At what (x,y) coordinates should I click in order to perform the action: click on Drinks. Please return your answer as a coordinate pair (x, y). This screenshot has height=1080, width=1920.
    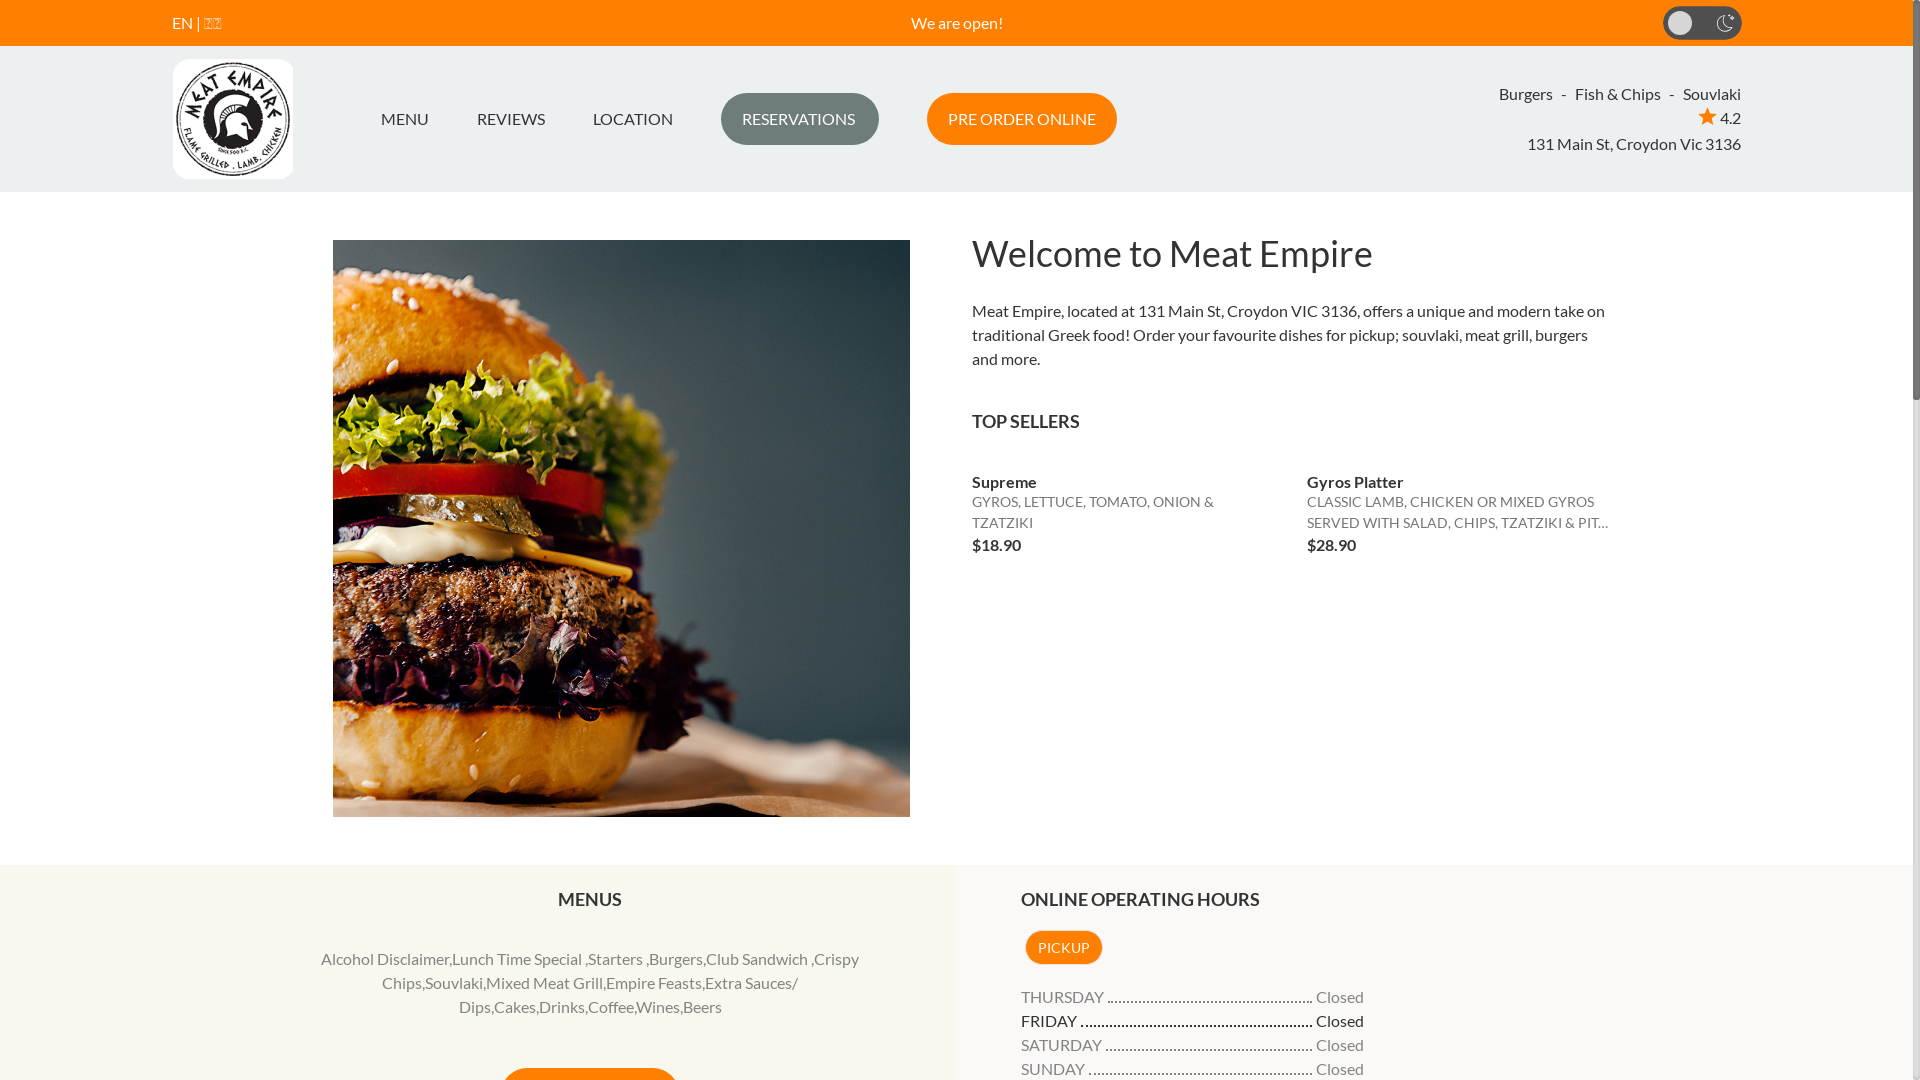
    Looking at the image, I should click on (562, 1006).